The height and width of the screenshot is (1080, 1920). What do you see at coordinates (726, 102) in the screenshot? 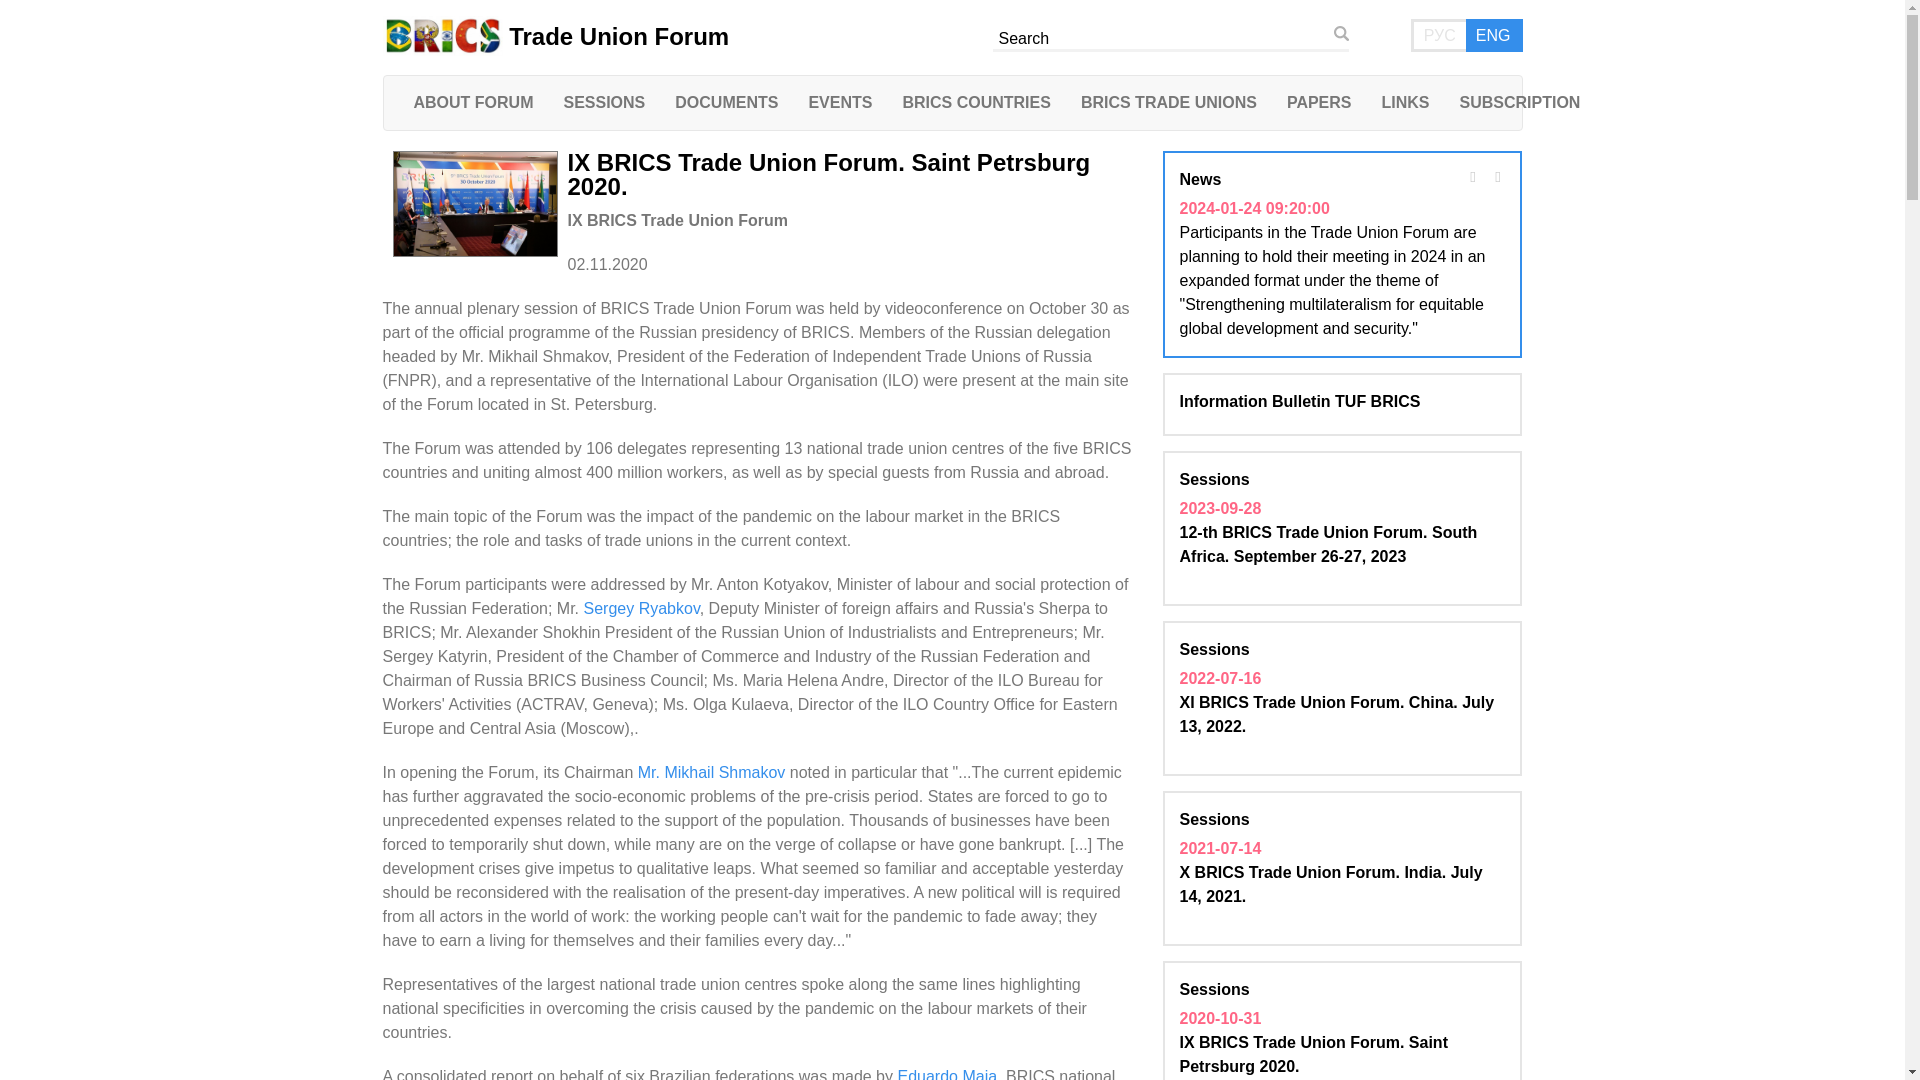
I see `DOCUMENTS` at bounding box center [726, 102].